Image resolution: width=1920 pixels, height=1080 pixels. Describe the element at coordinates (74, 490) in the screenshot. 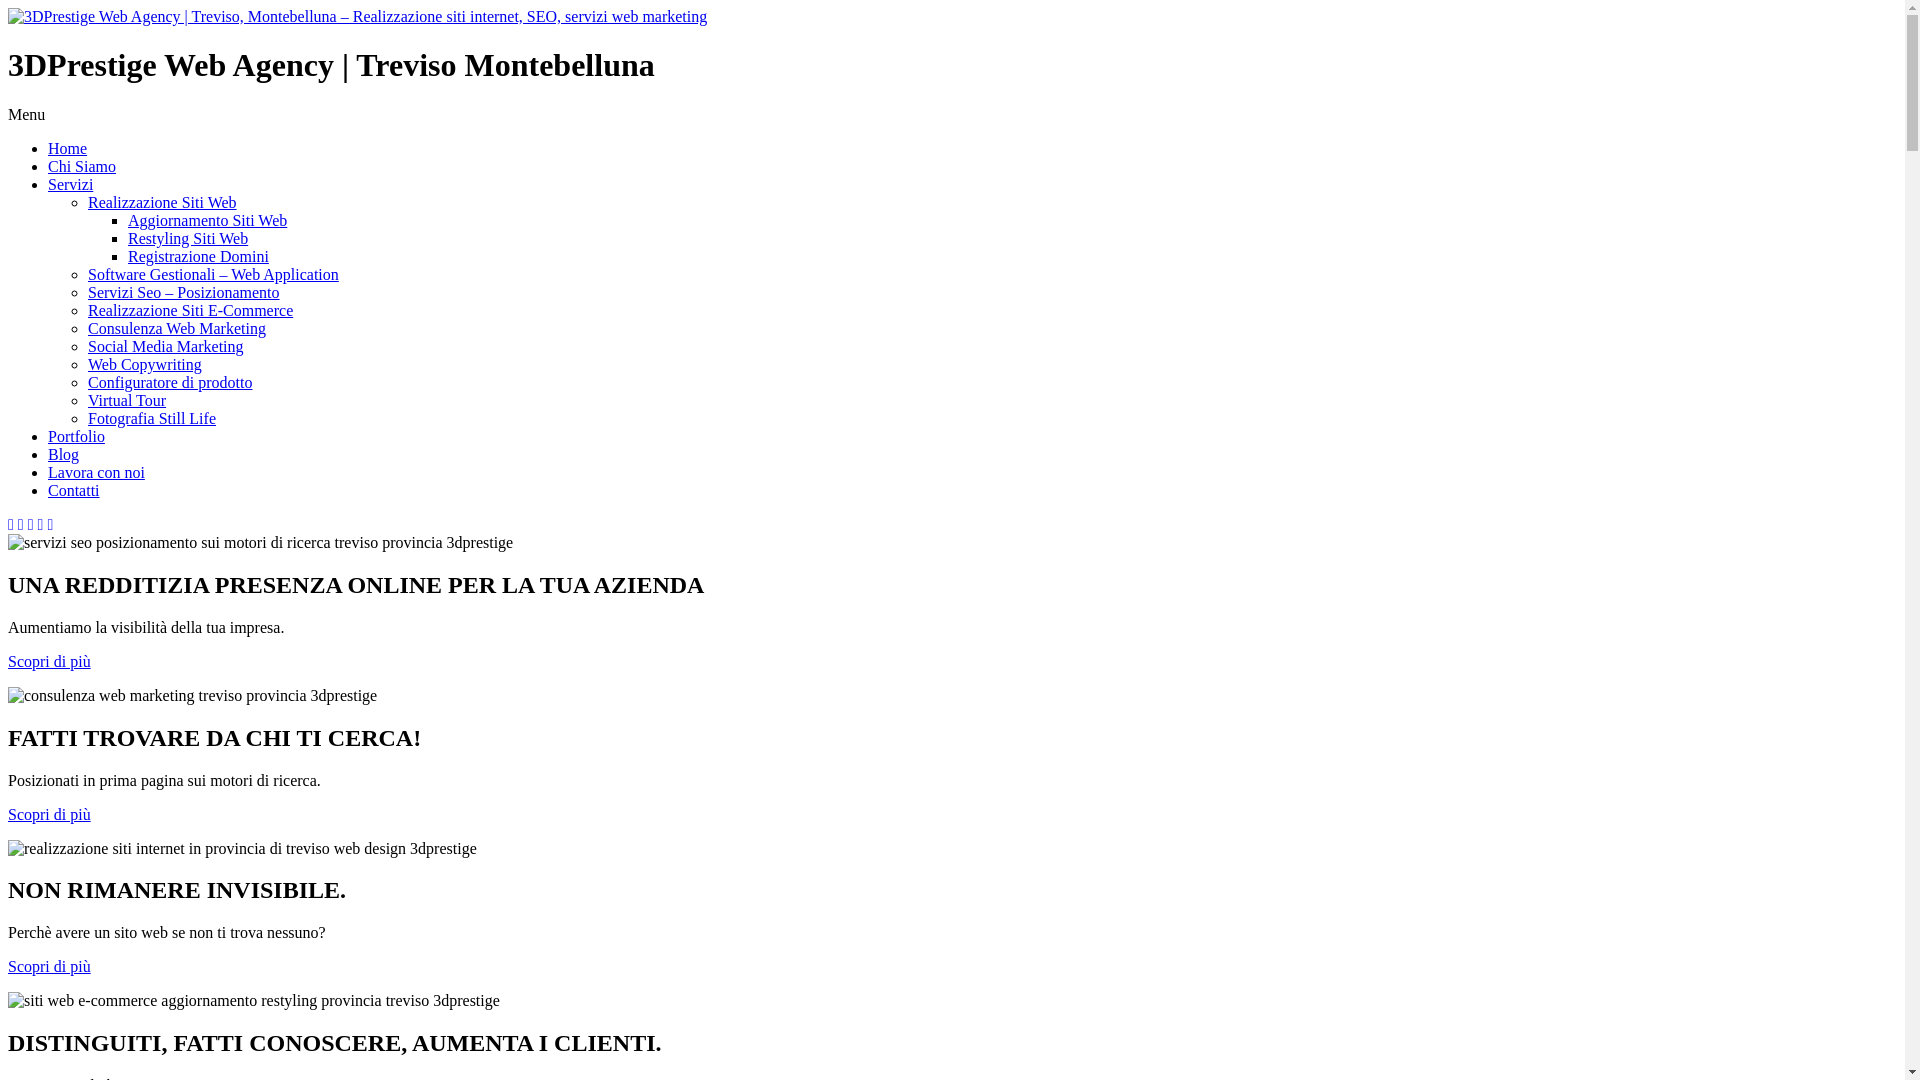

I see `Contatti` at that location.